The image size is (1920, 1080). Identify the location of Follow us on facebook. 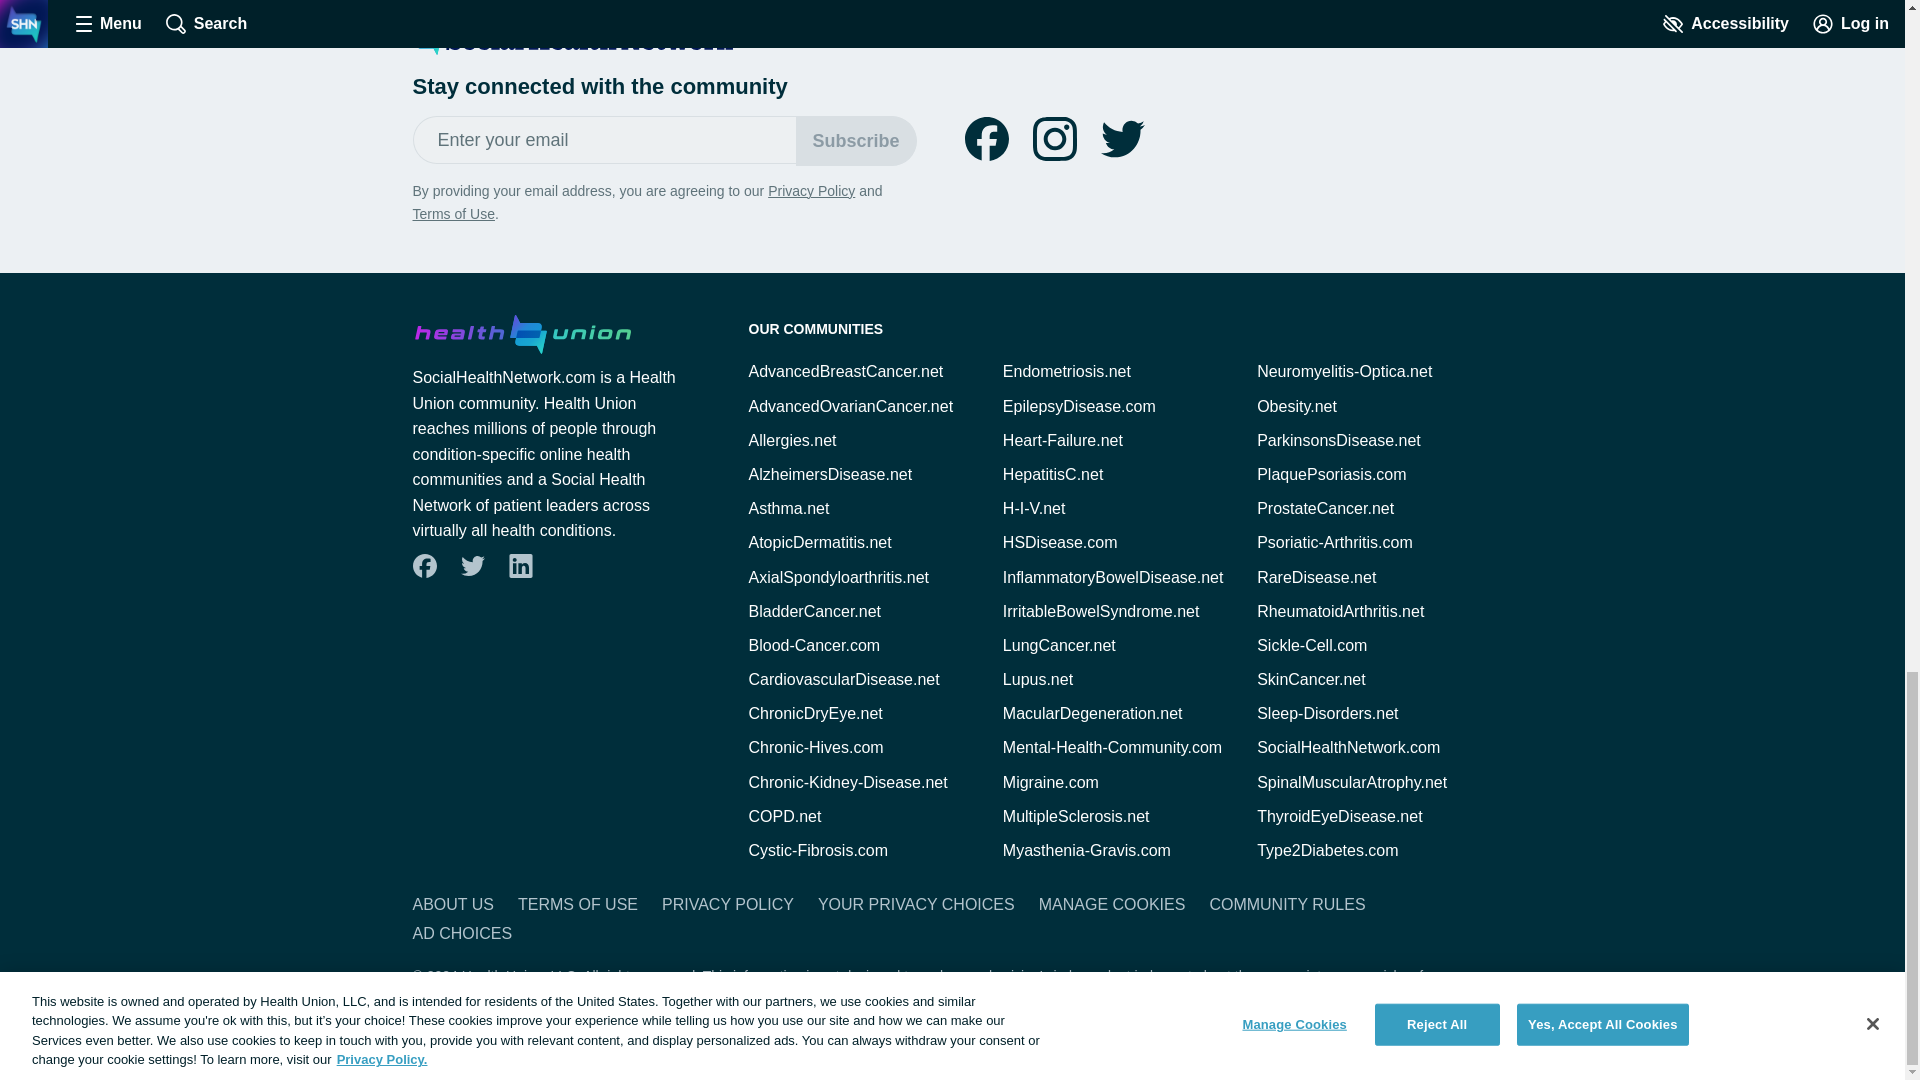
(424, 566).